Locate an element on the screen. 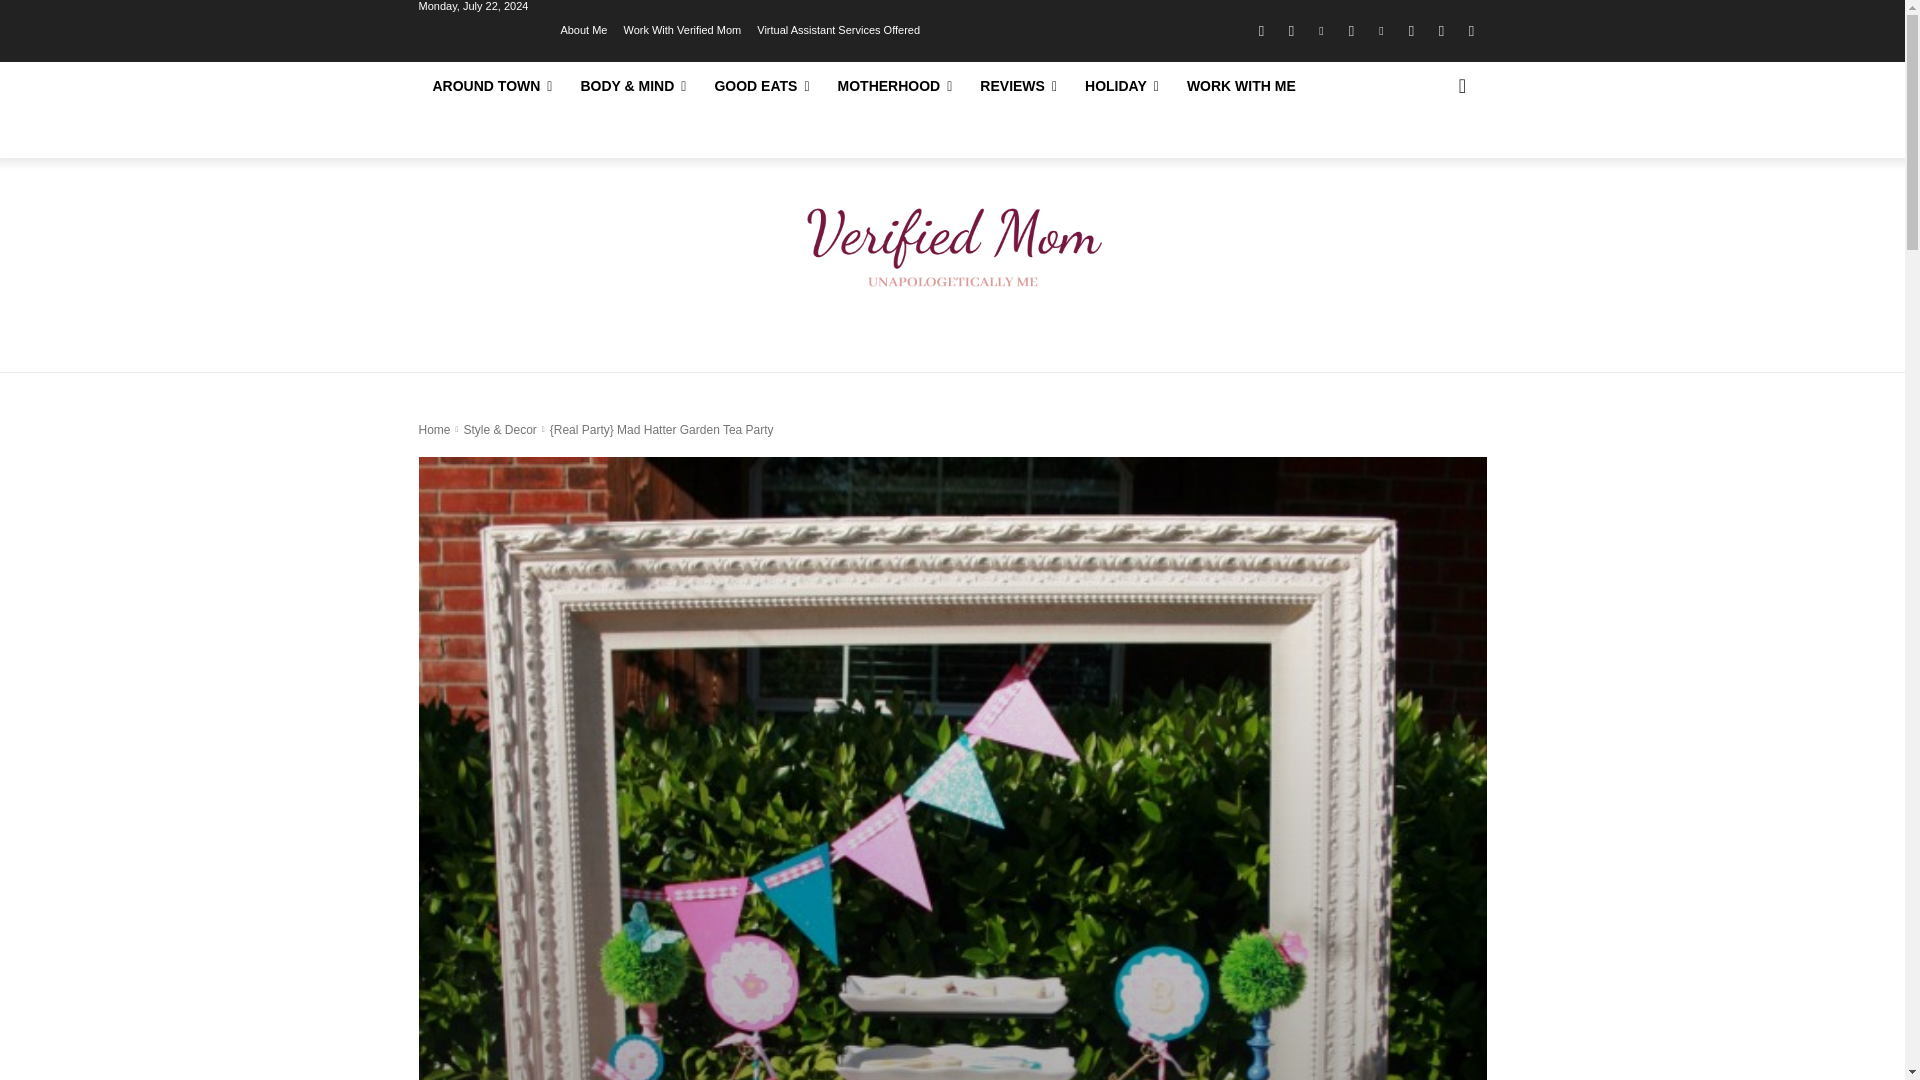 This screenshot has width=1920, height=1080. Facebook is located at coordinates (1261, 31).